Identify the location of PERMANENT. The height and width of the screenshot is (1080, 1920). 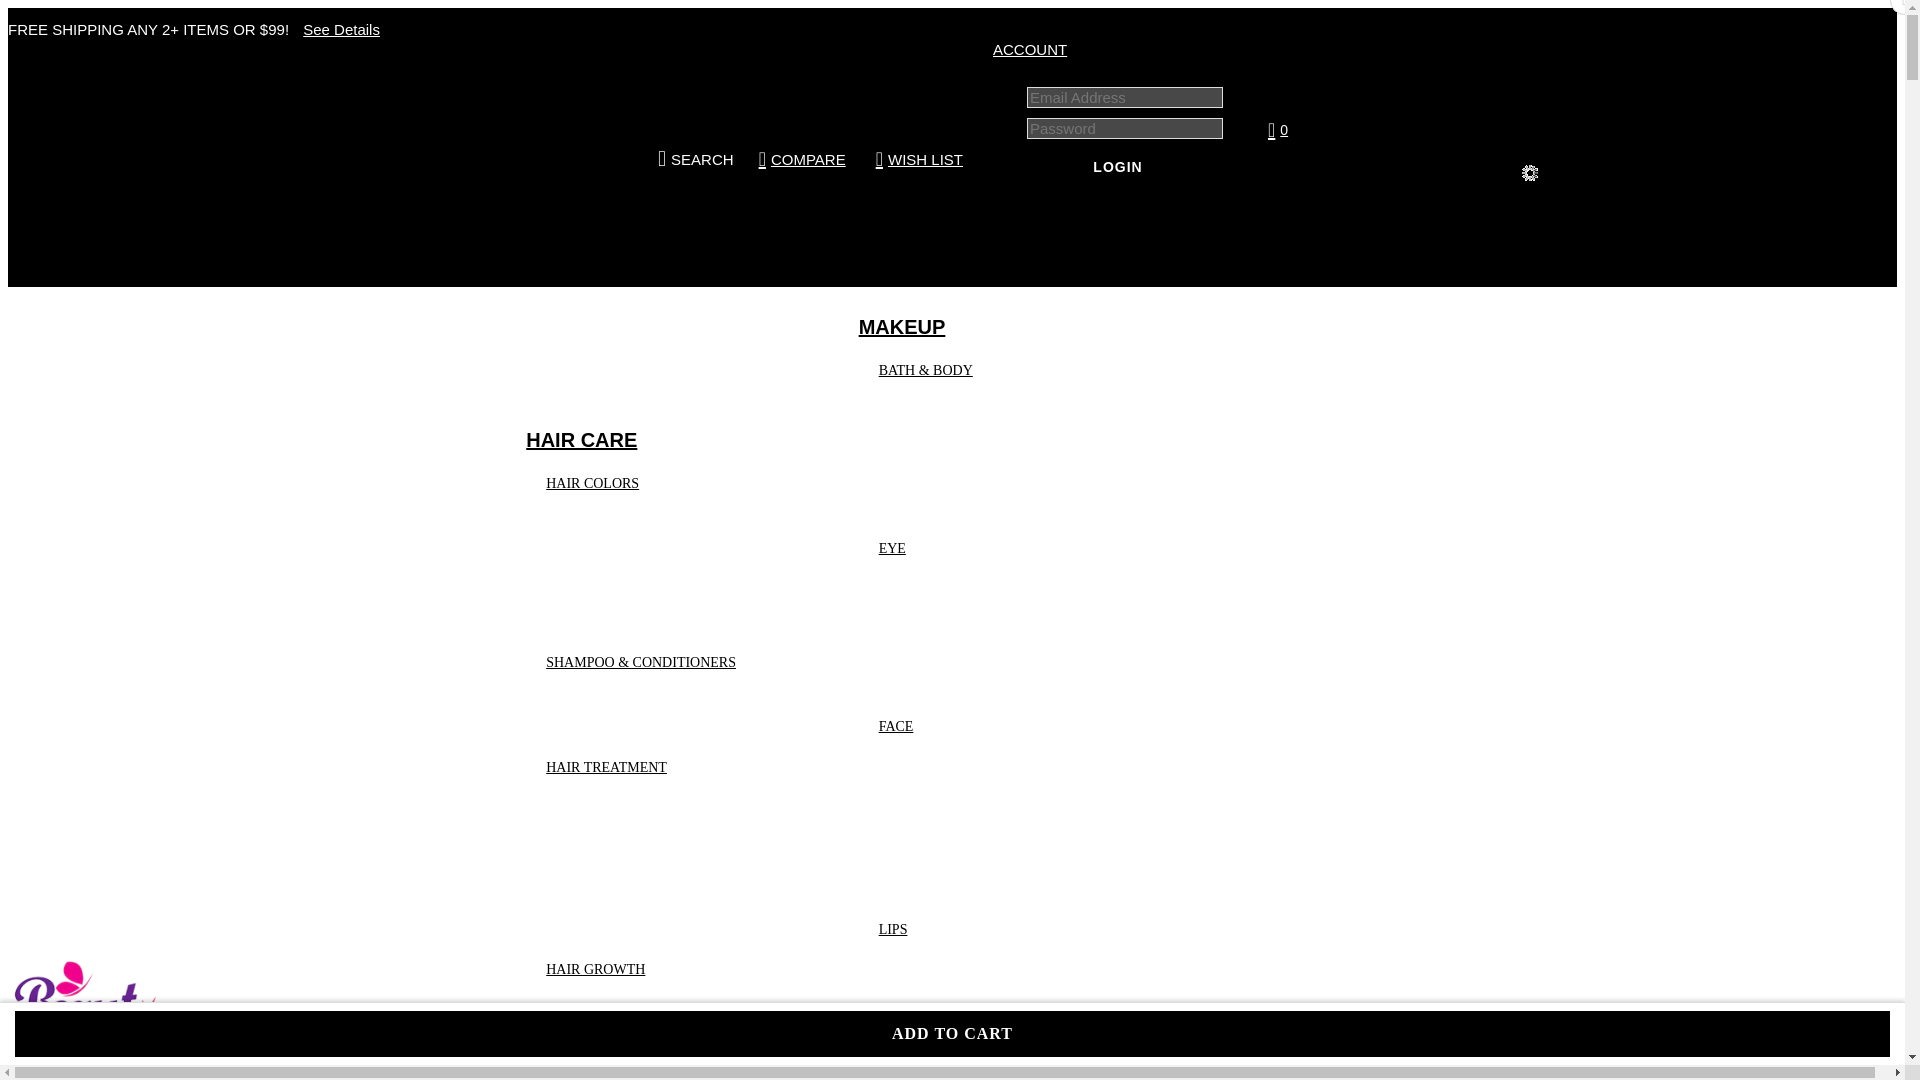
(637, 586).